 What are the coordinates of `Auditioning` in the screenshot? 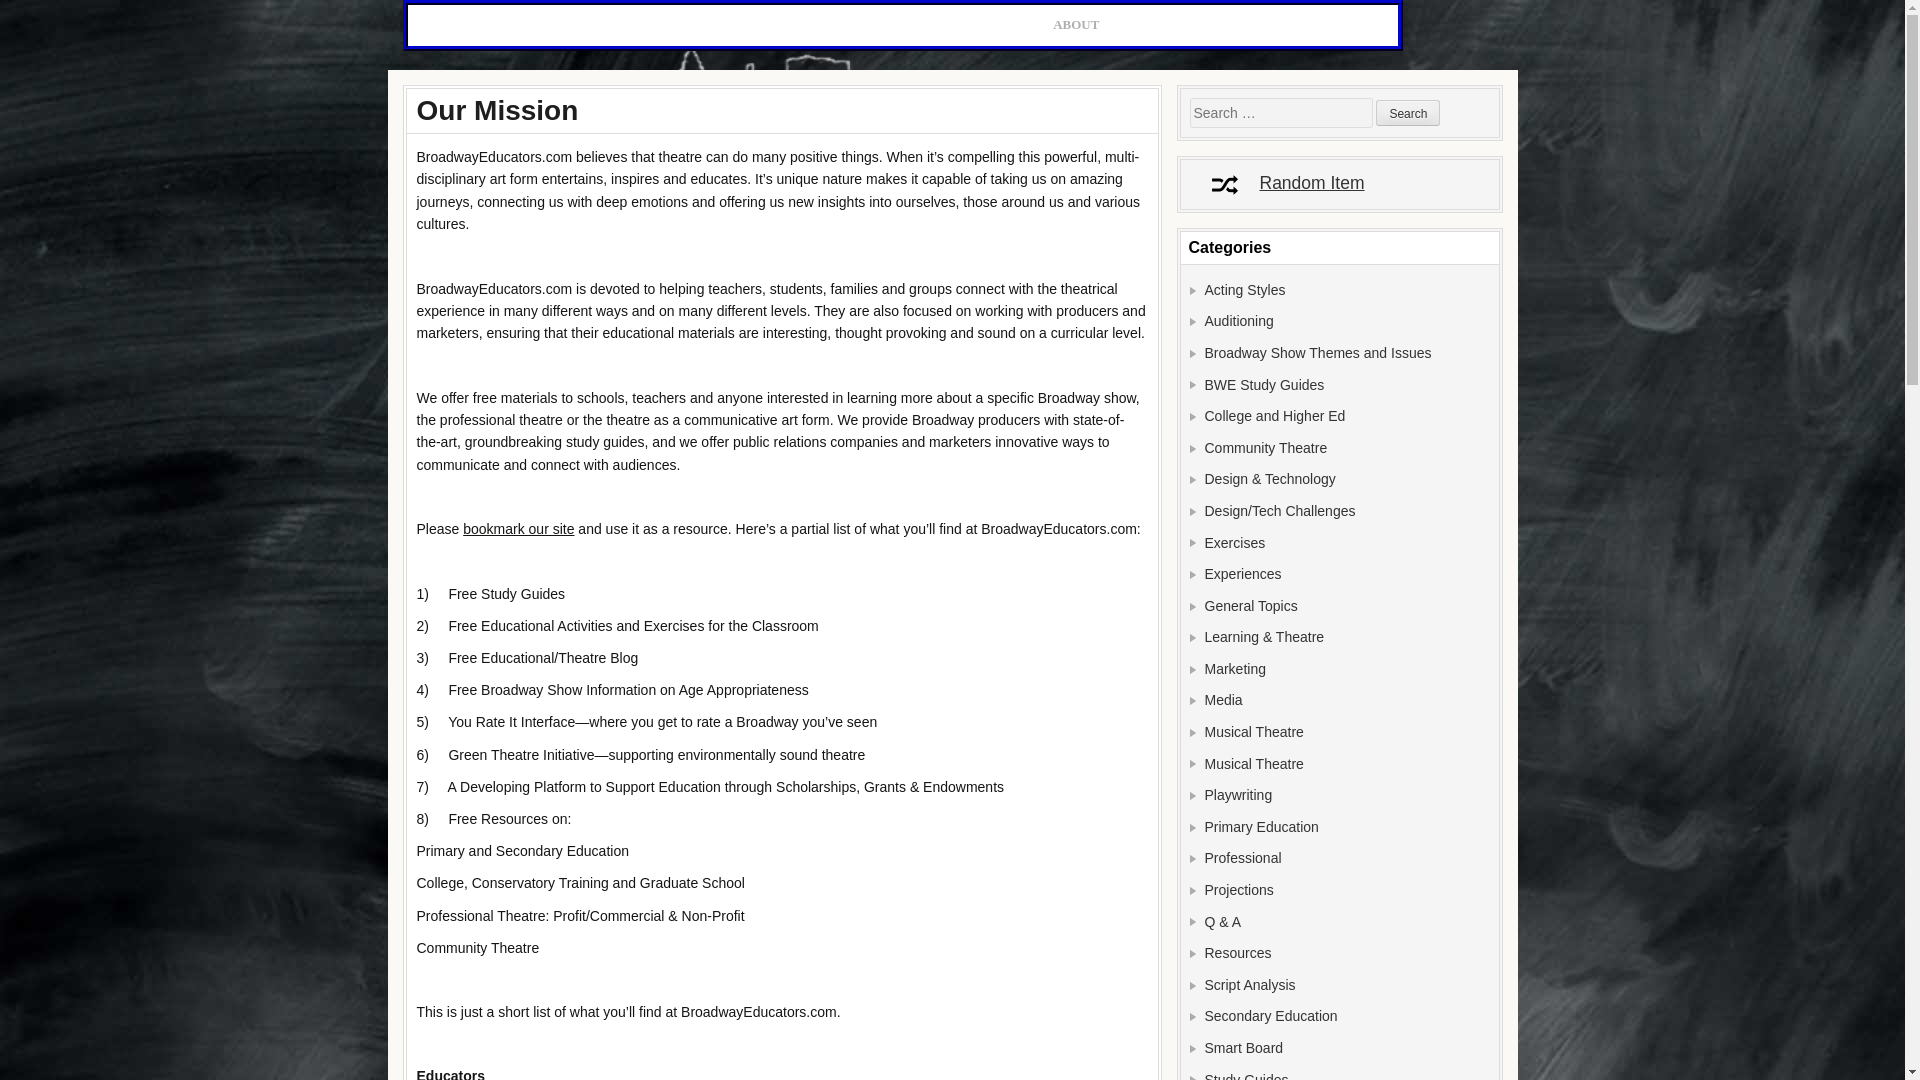 It's located at (1238, 321).